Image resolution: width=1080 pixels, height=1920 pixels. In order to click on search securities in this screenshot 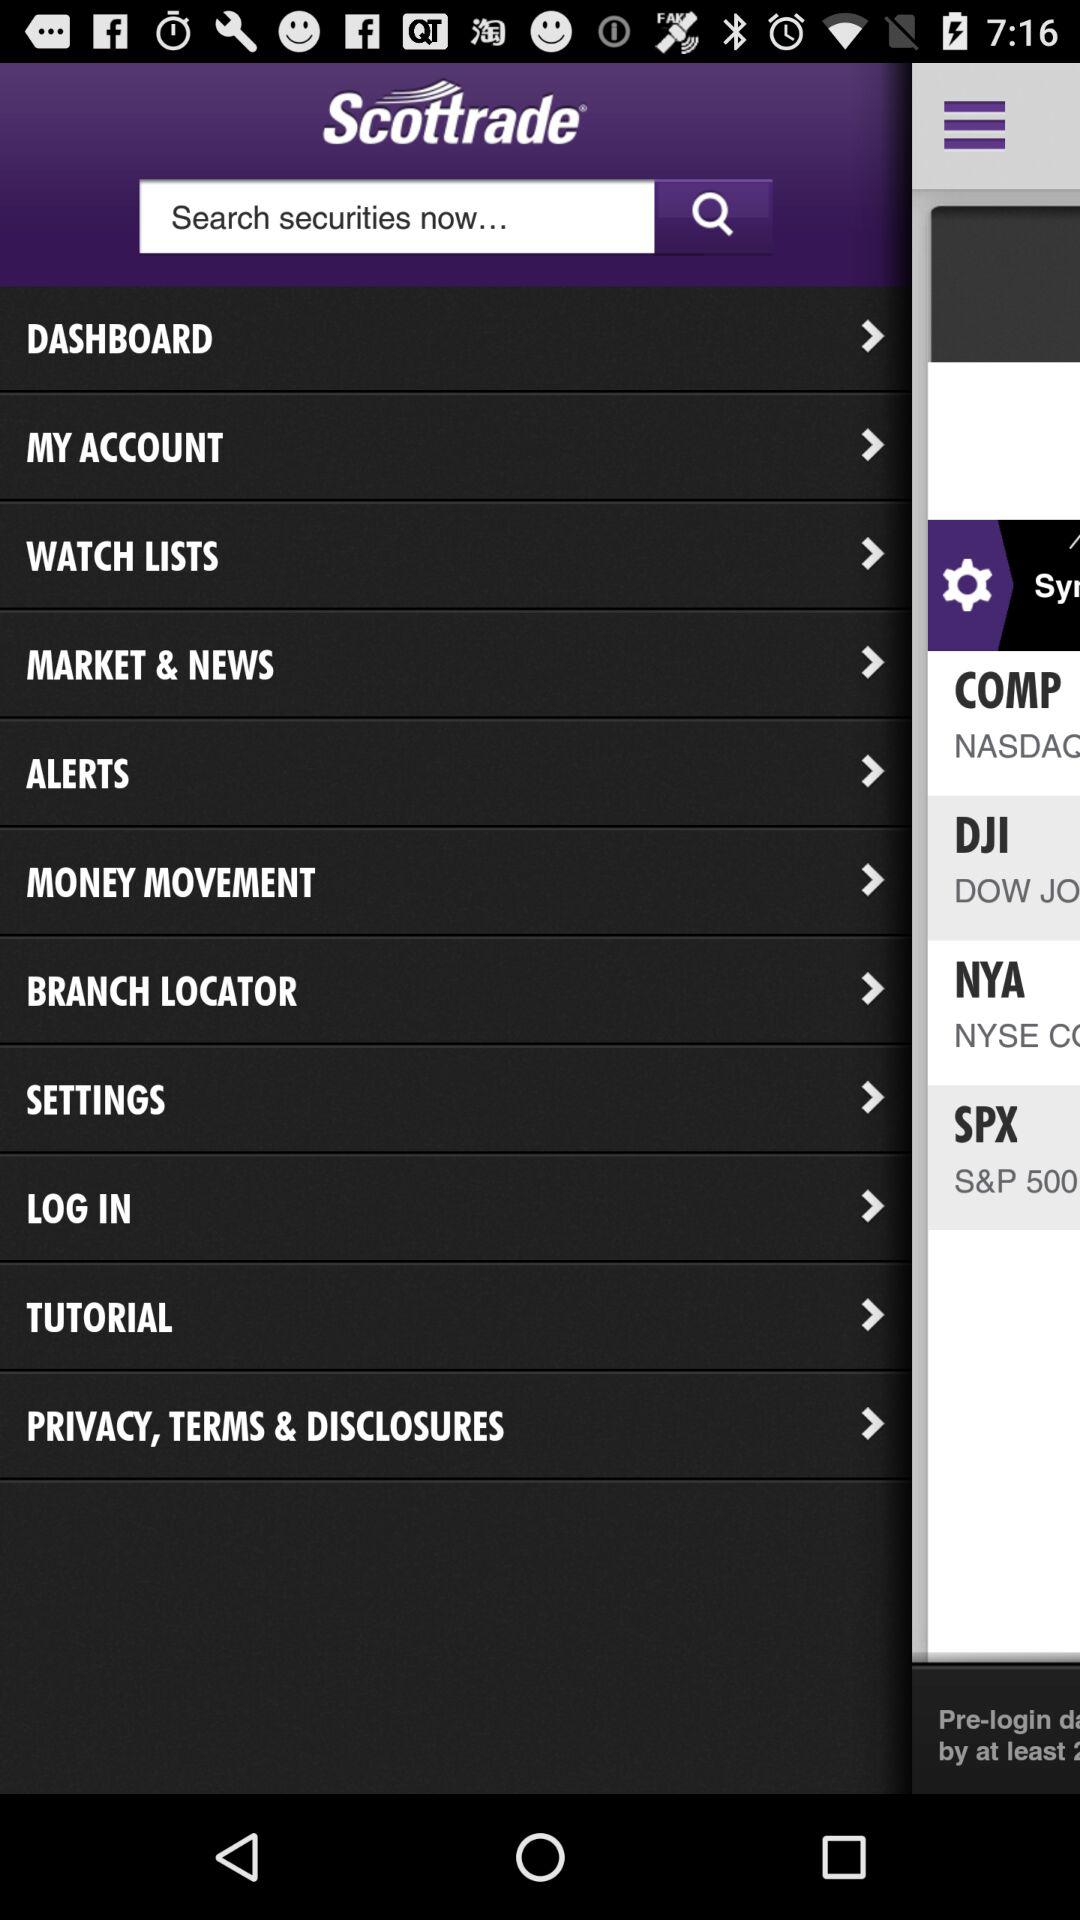, I will do `click(456, 217)`.